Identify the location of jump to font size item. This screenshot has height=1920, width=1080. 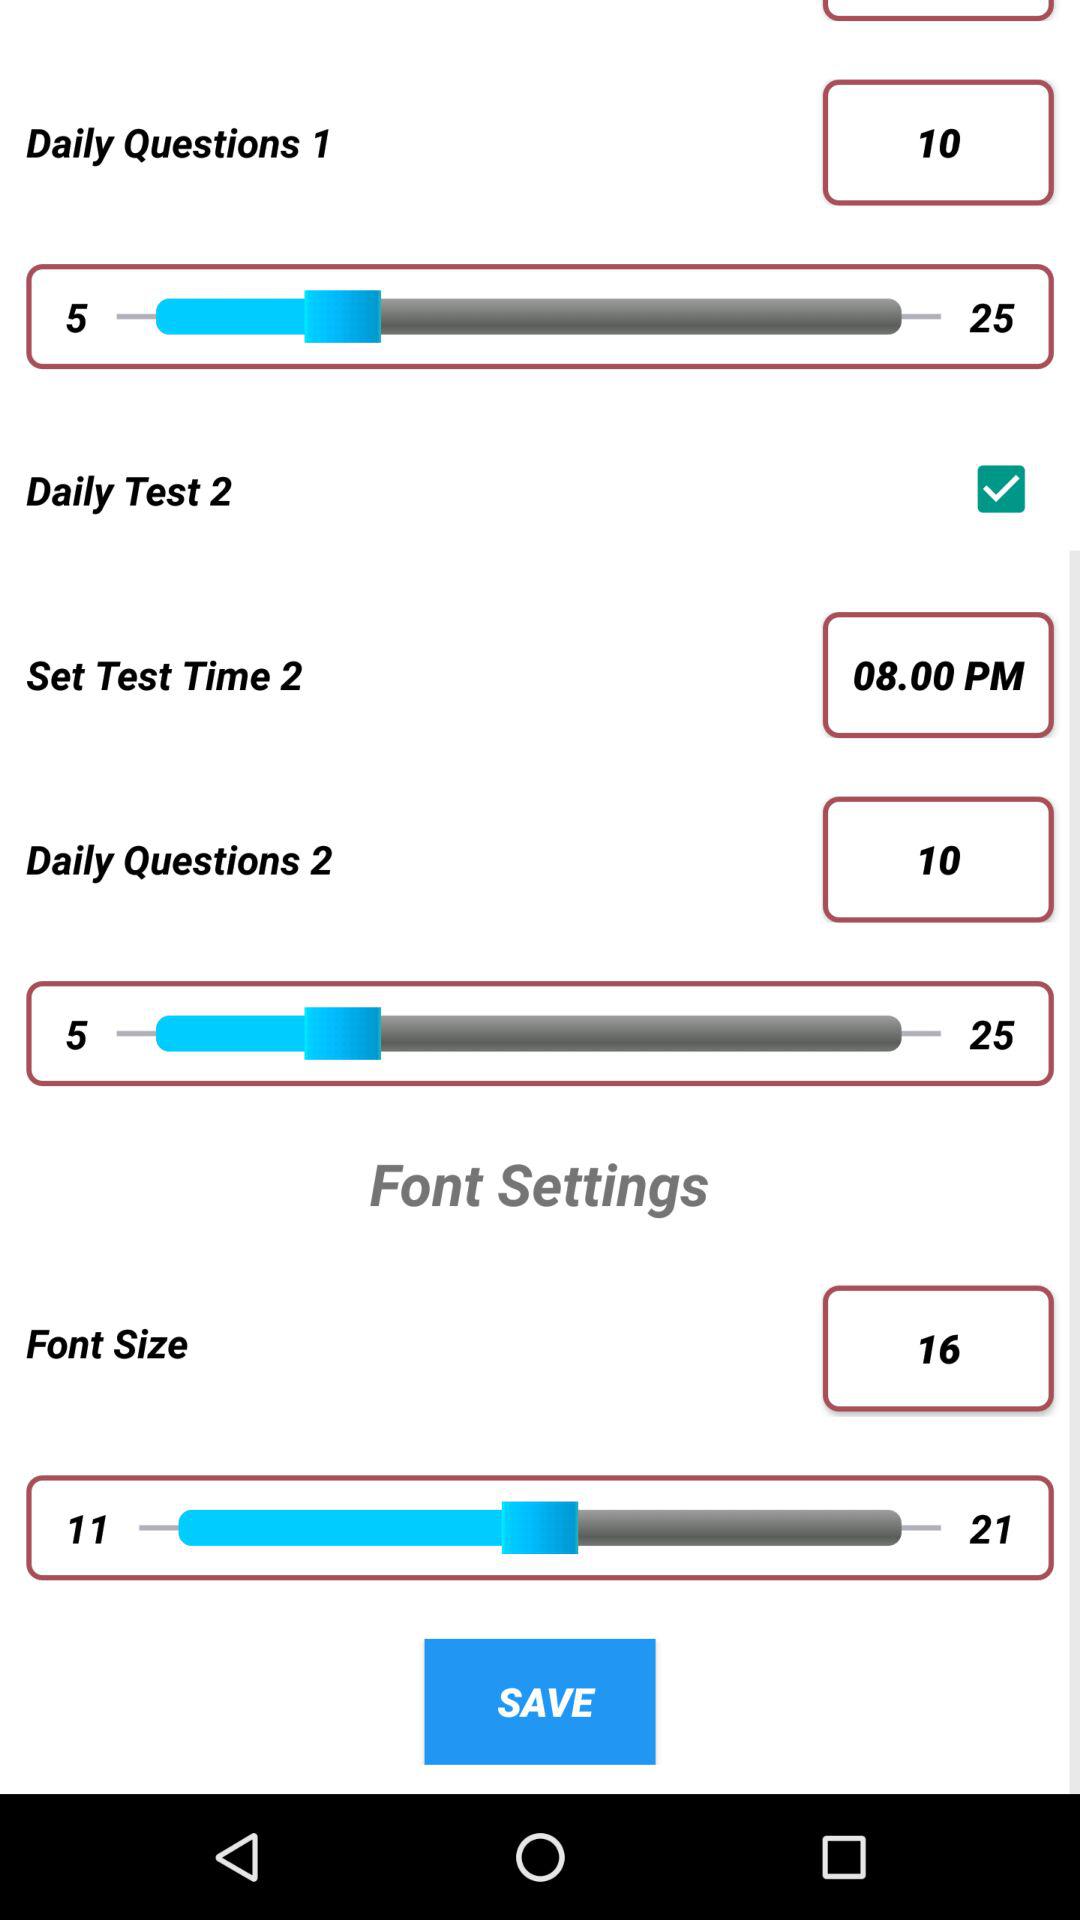
(424, 1342).